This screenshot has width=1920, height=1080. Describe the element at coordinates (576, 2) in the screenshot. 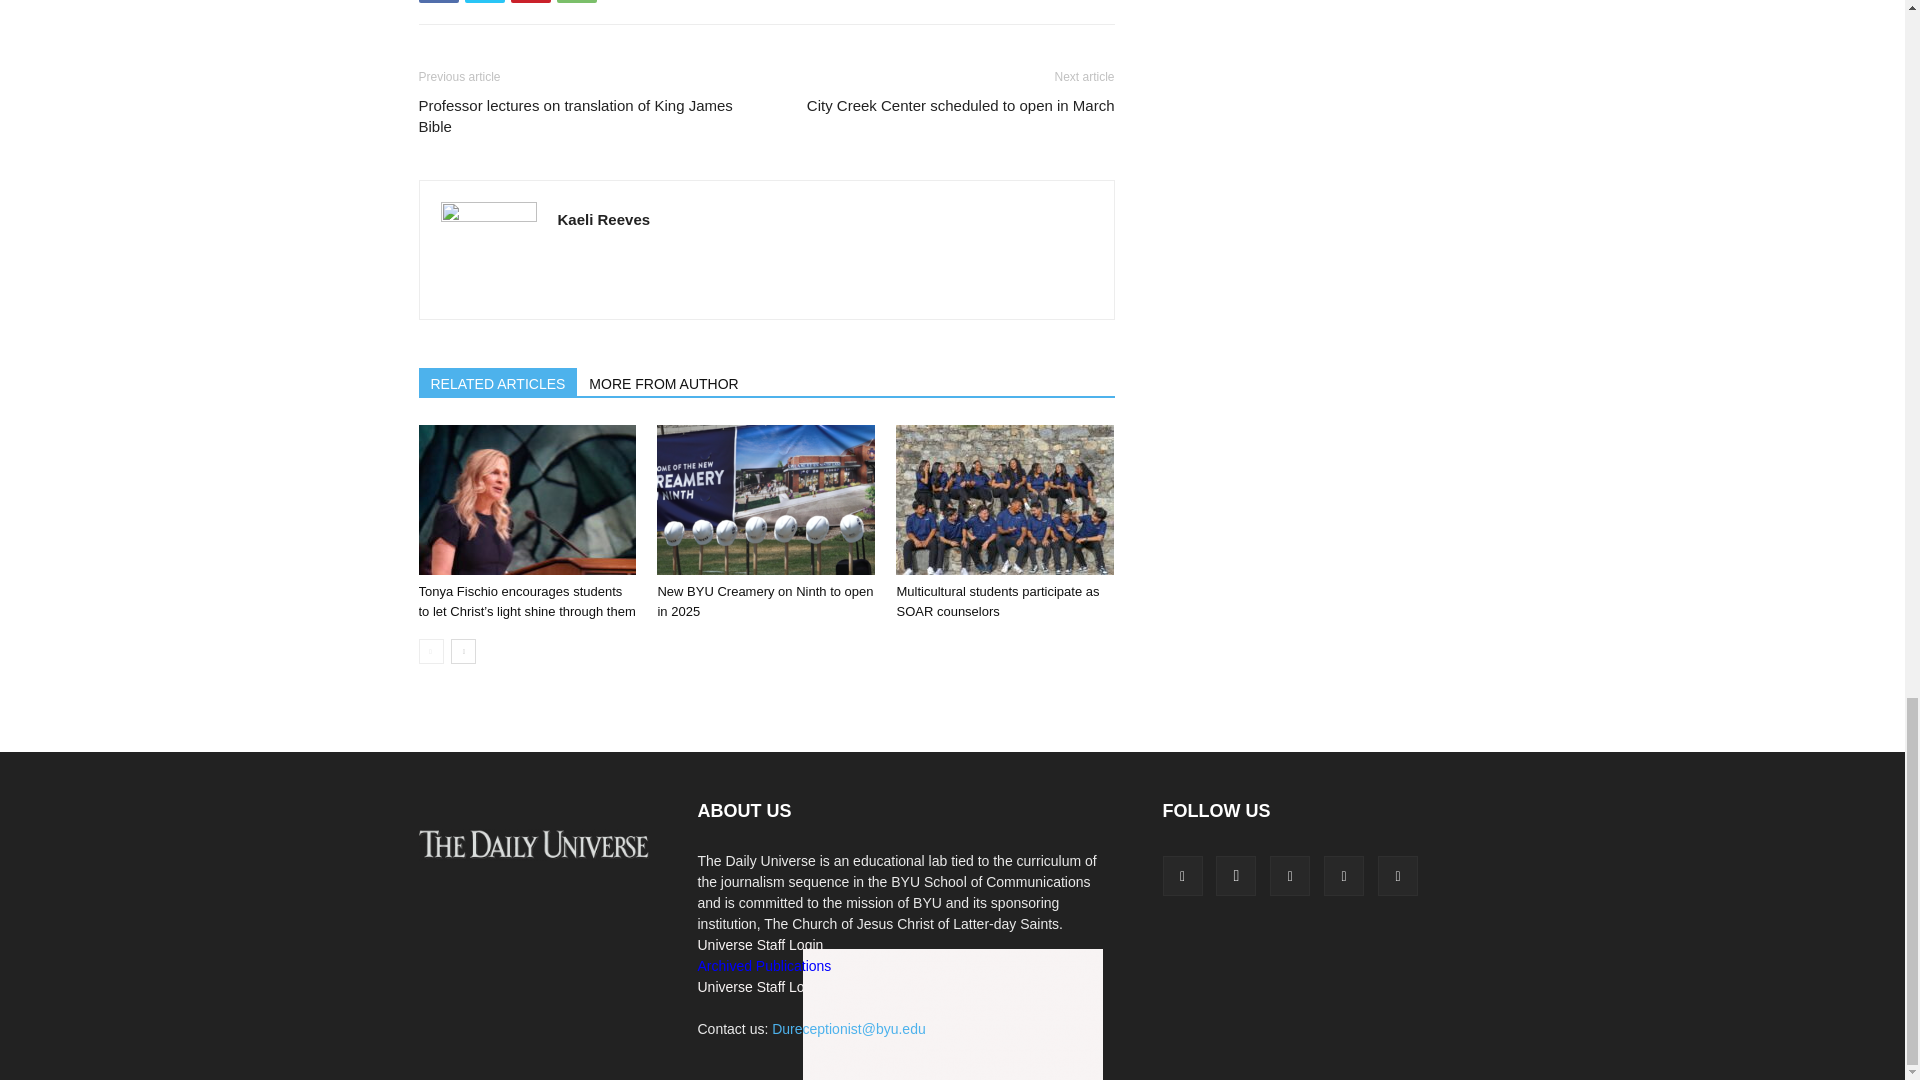

I see `WhatsApp` at that location.